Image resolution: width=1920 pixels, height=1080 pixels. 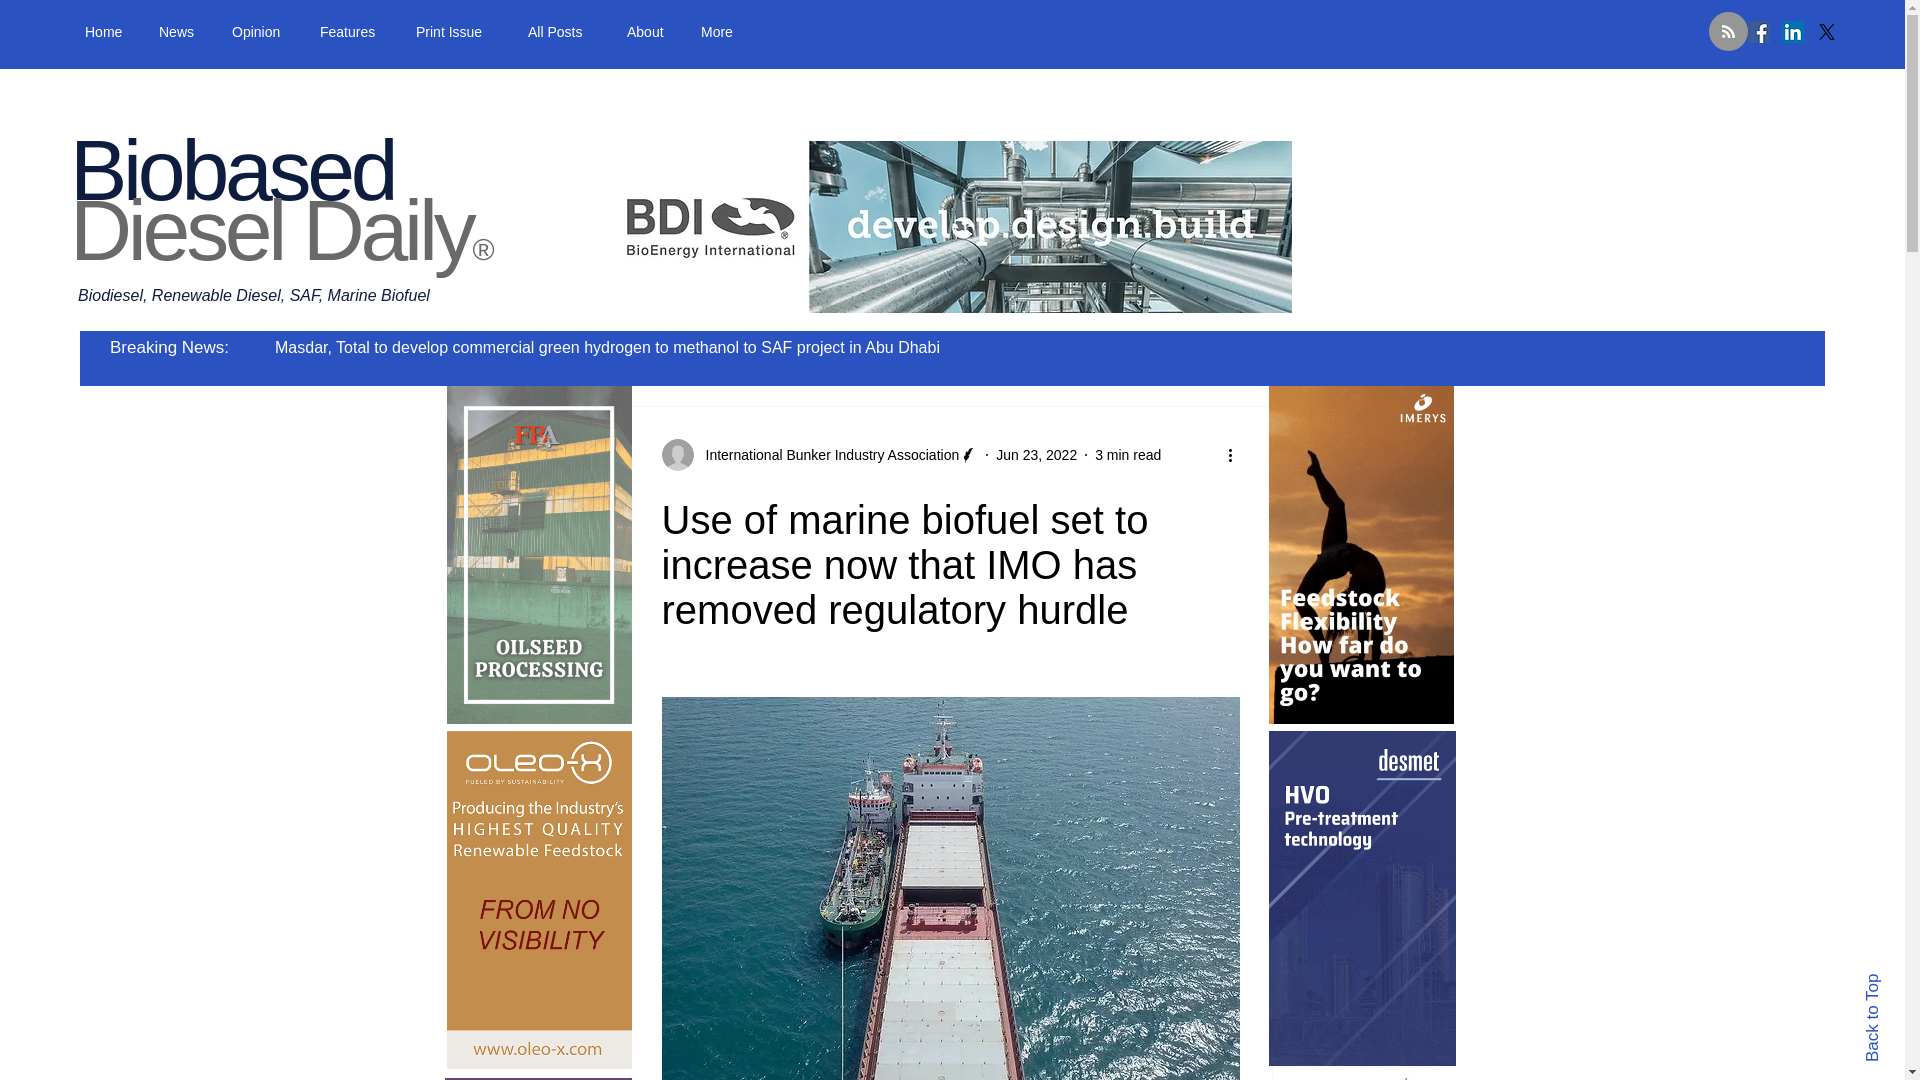 What do you see at coordinates (648, 32) in the screenshot?
I see `About` at bounding box center [648, 32].